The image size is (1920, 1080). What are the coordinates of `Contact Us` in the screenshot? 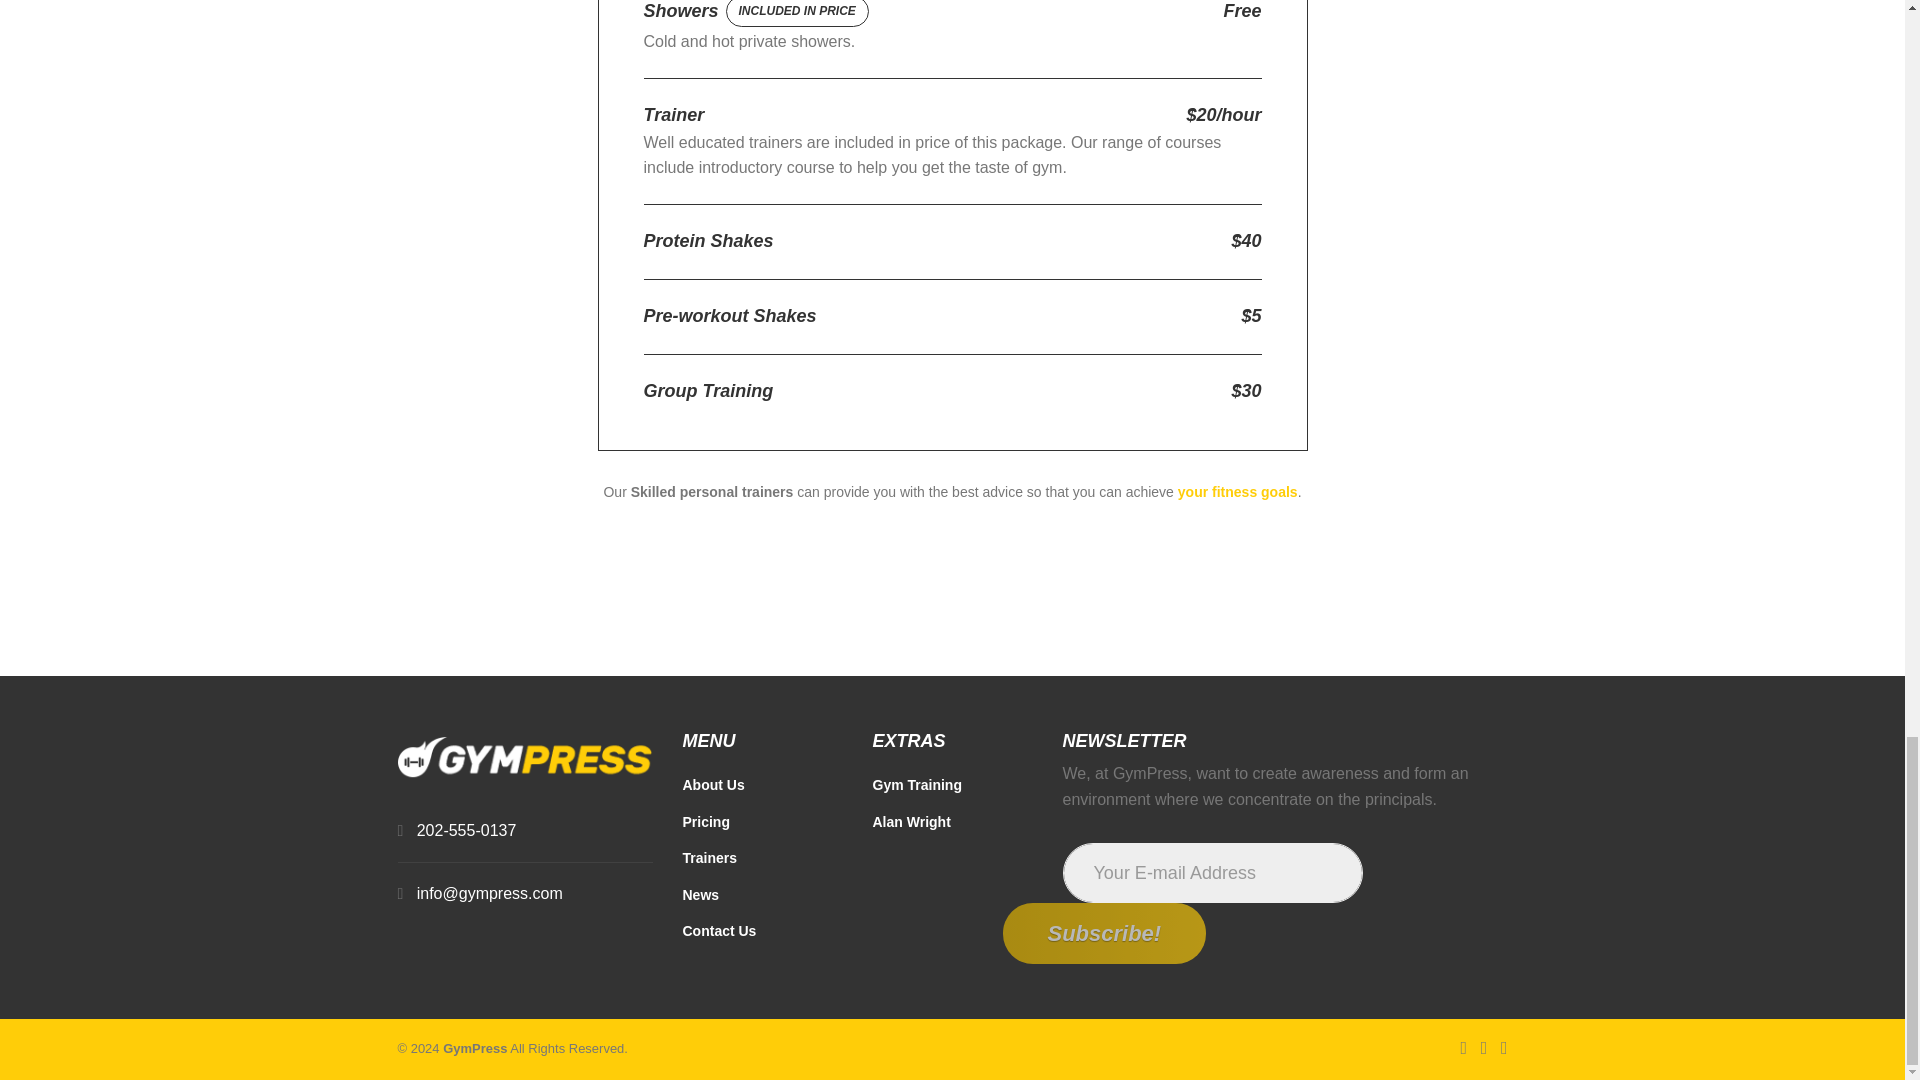 It's located at (762, 938).